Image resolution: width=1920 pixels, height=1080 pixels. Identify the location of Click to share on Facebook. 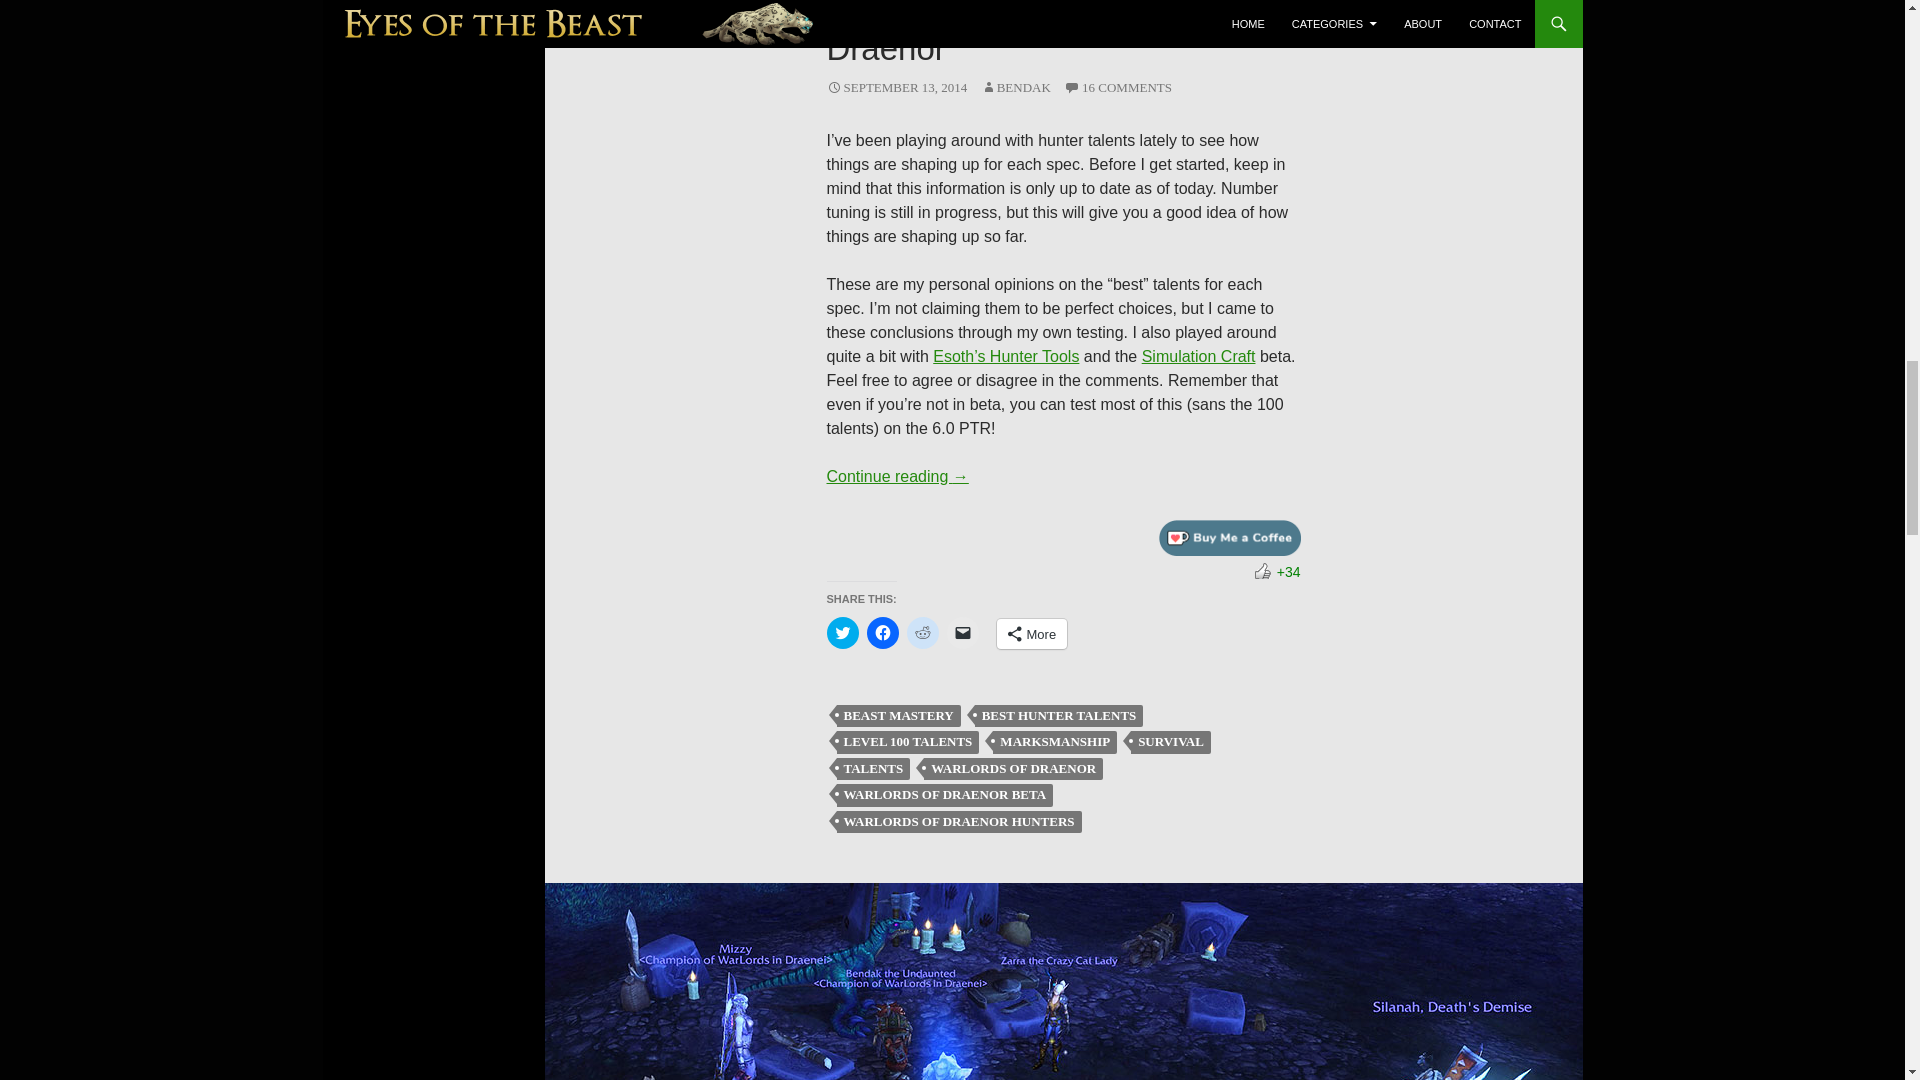
(882, 632).